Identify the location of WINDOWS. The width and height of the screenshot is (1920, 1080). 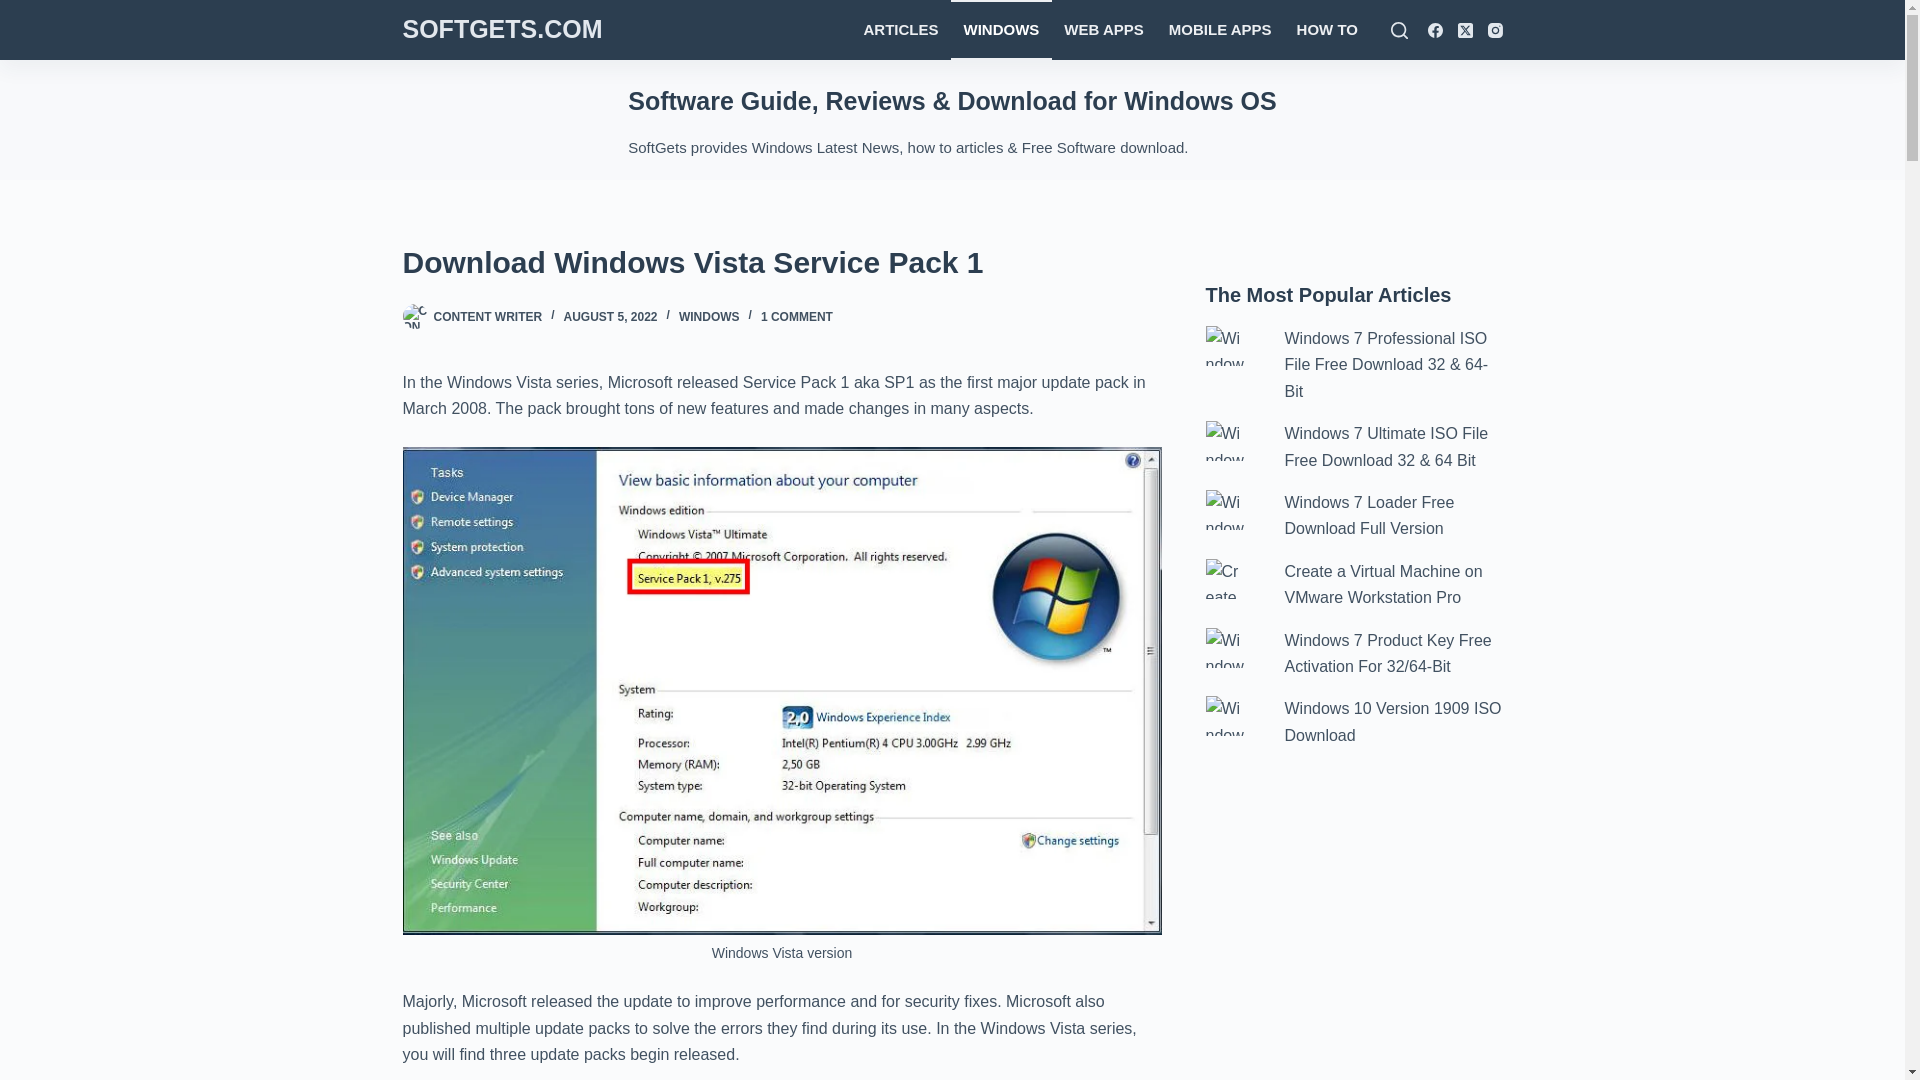
(1001, 30).